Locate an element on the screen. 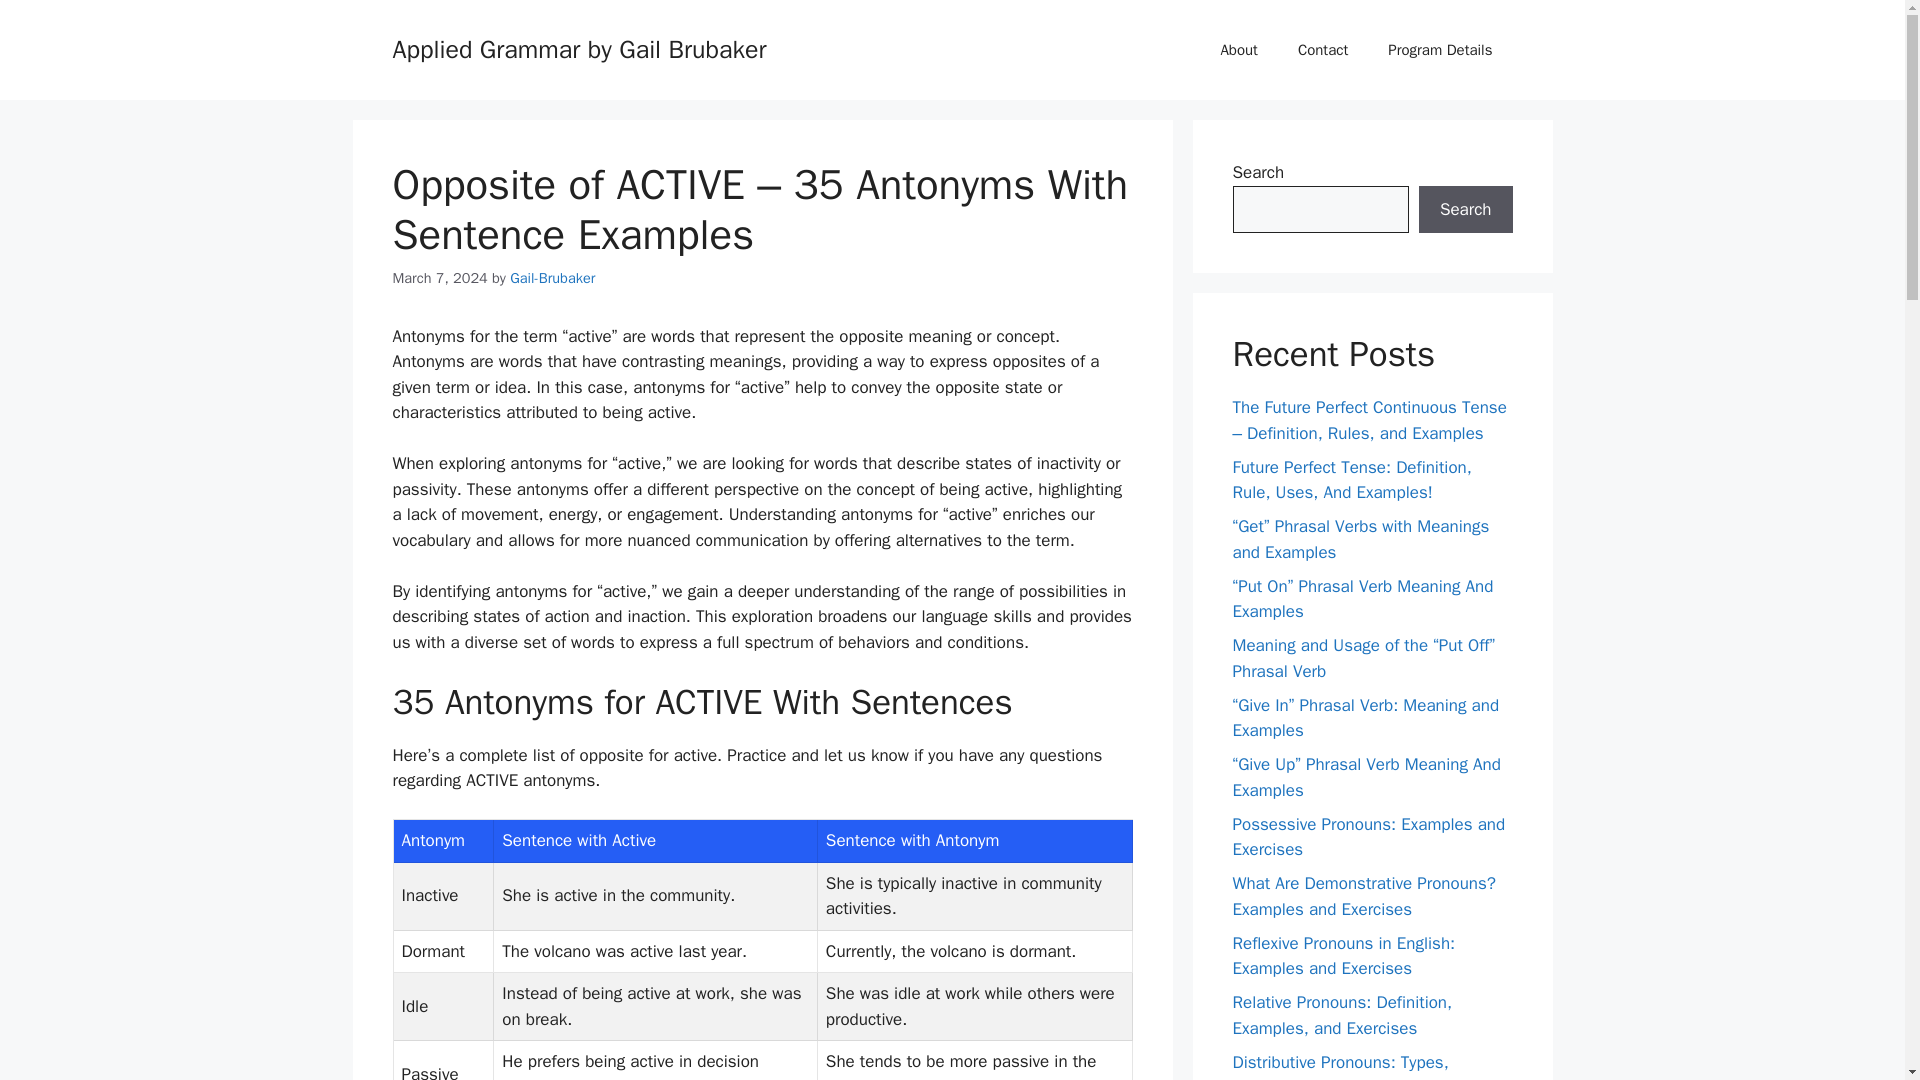 The height and width of the screenshot is (1080, 1920). View all posts by Gail-Brubaker is located at coordinates (552, 278).